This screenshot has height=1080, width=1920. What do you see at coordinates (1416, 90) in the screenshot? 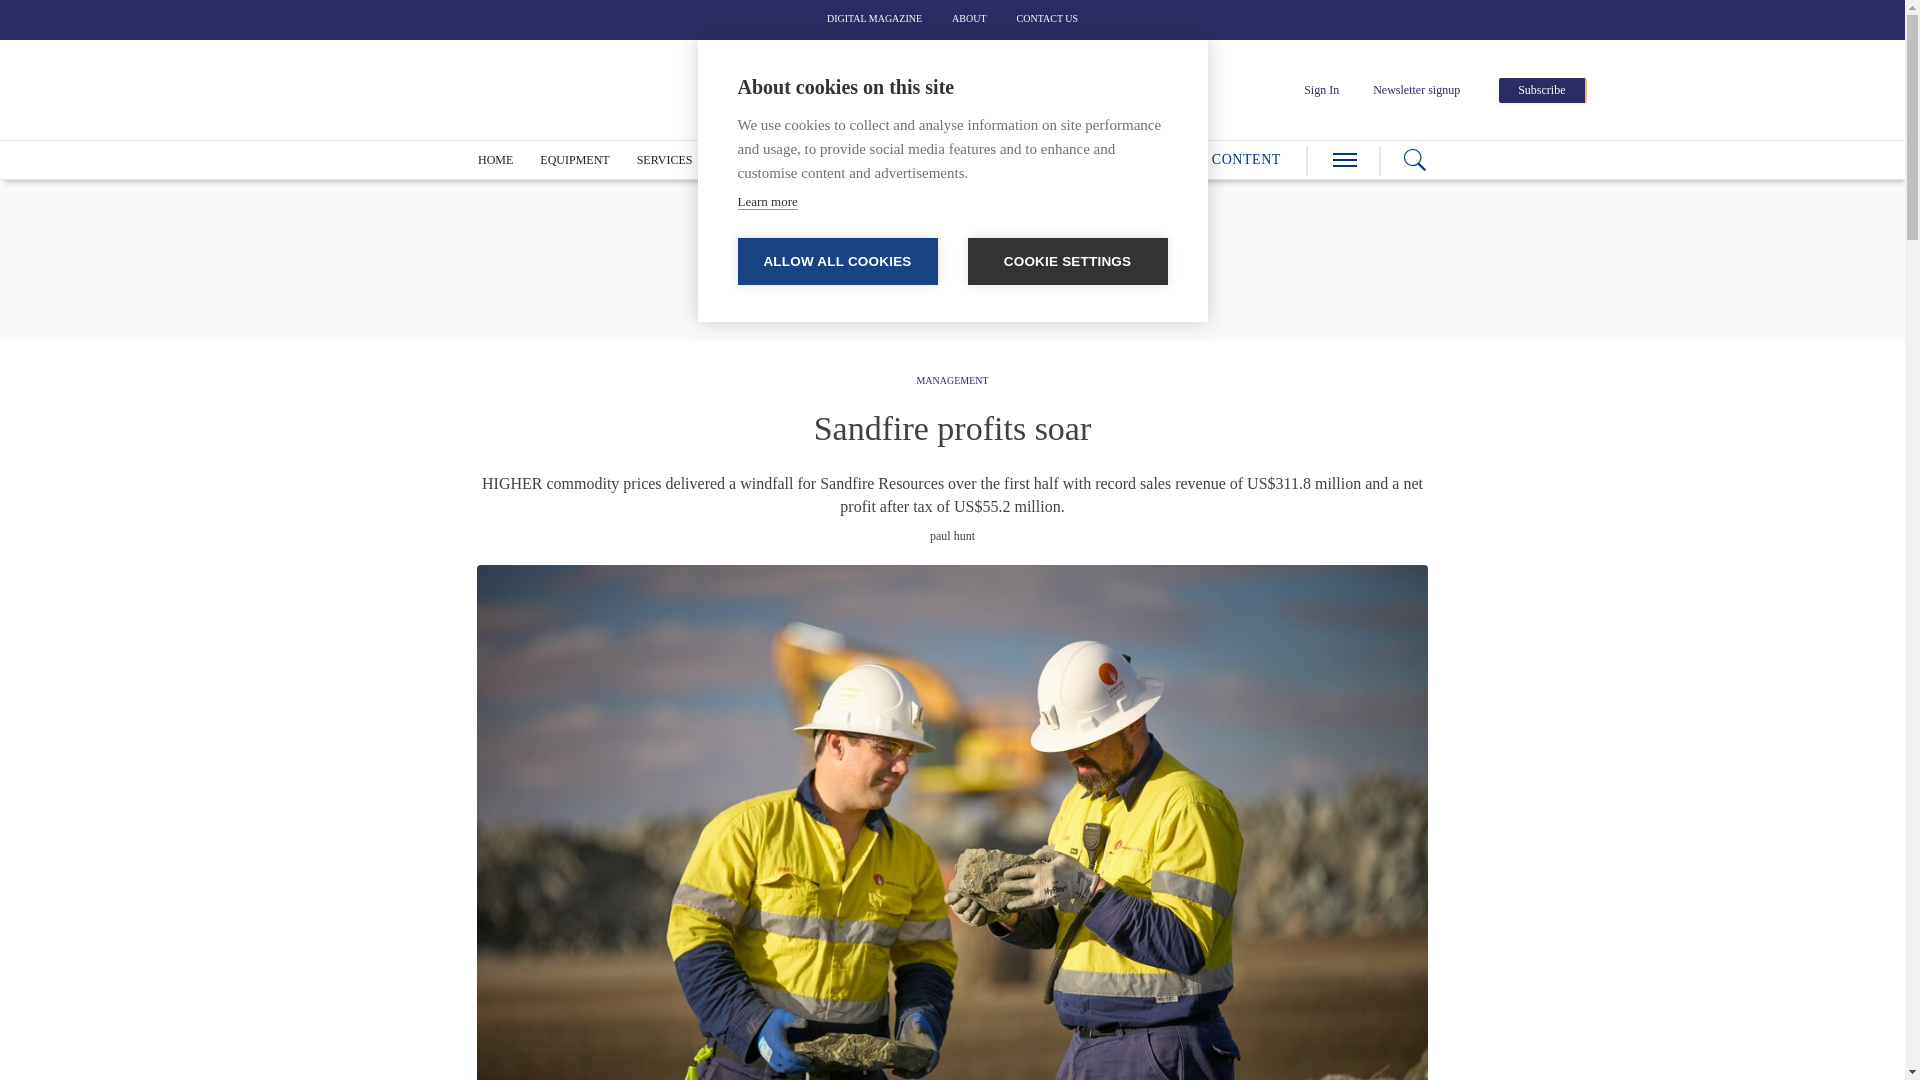
I see `Newsletter signup` at bounding box center [1416, 90].